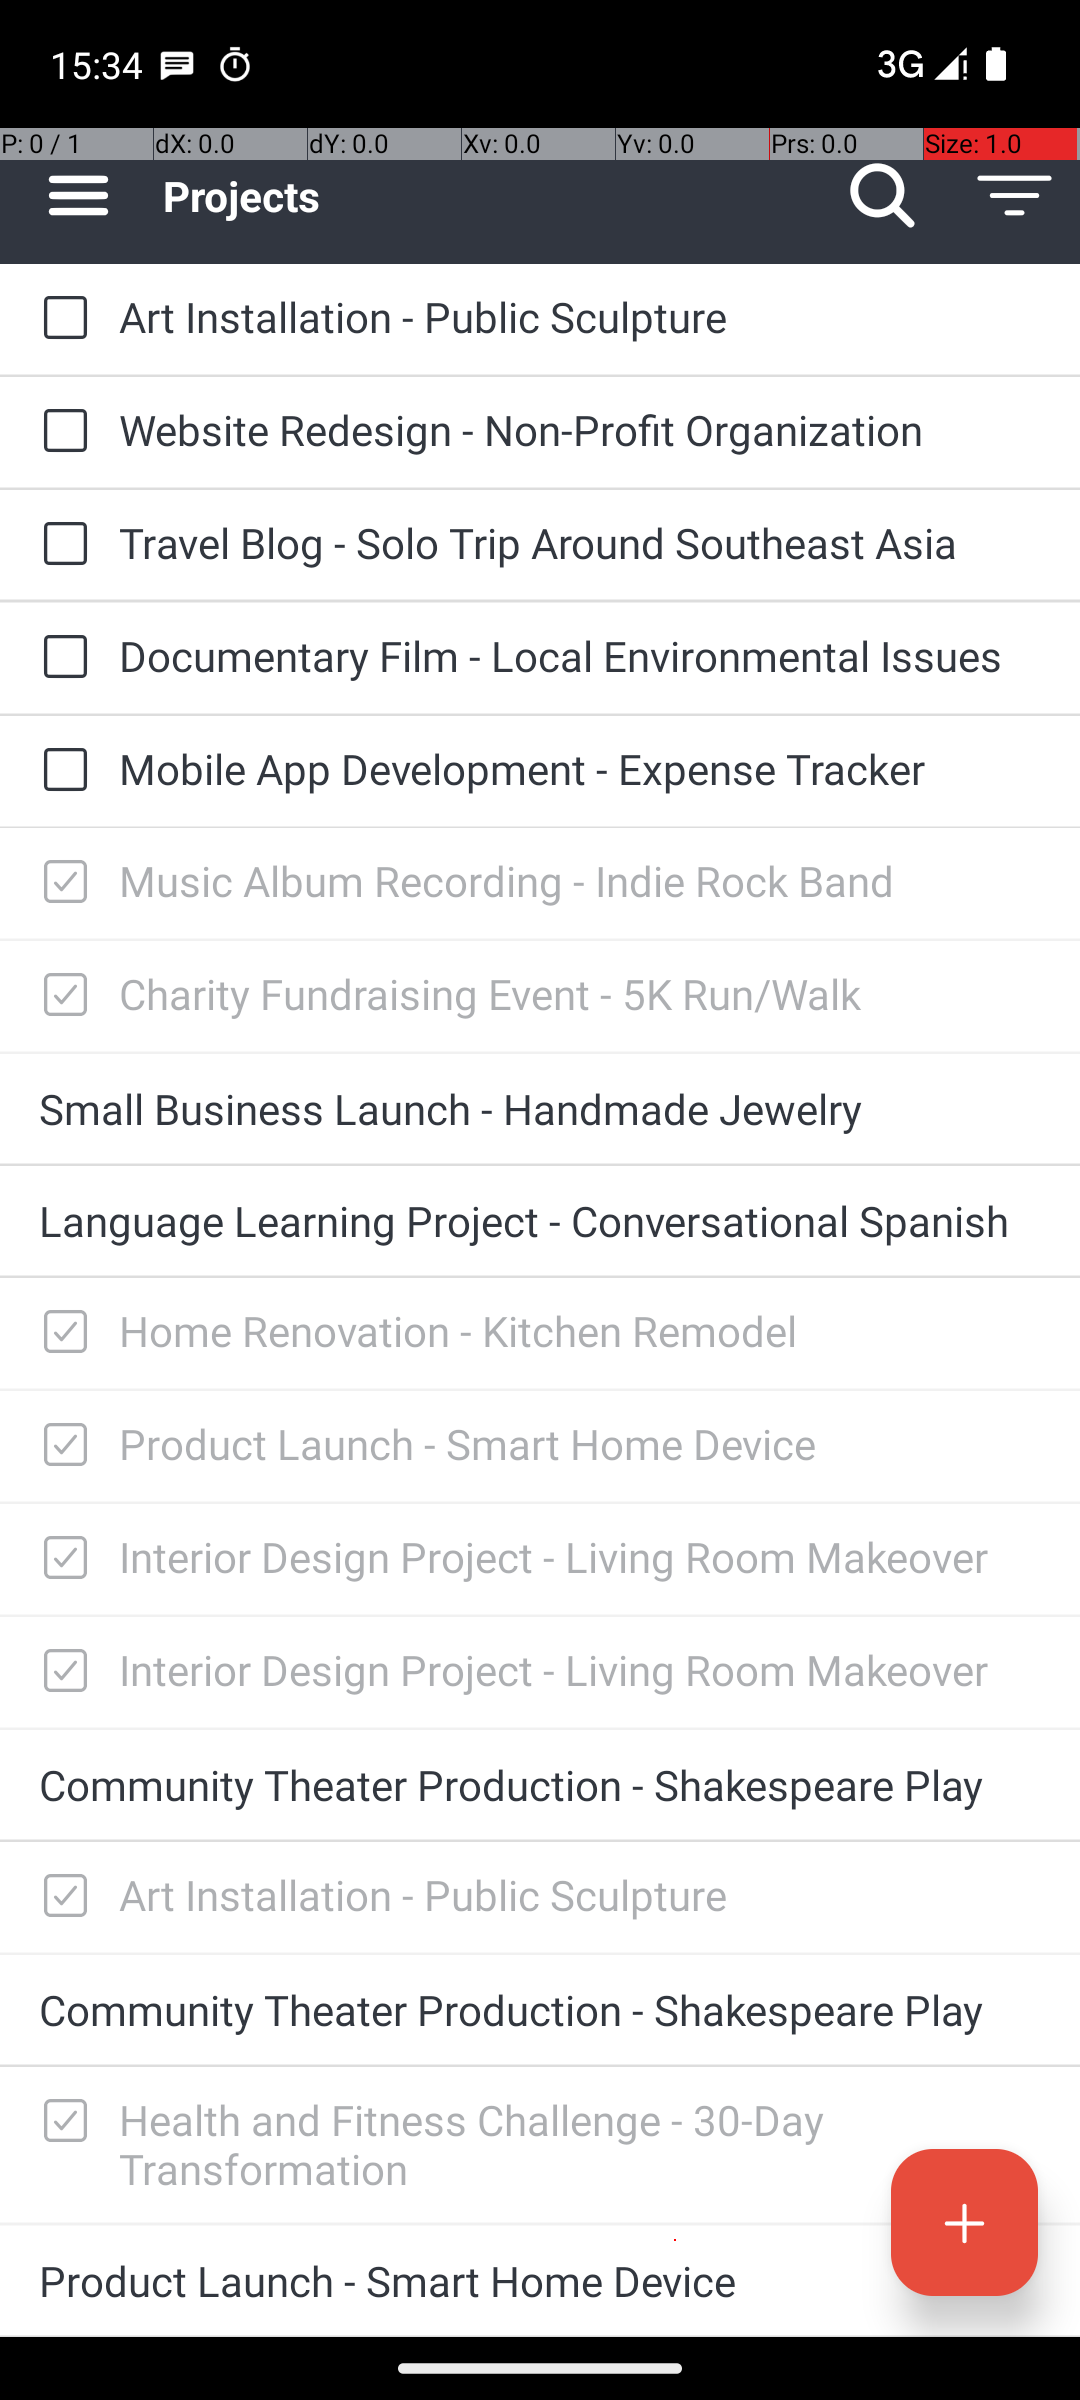 Image resolution: width=1080 pixels, height=2400 pixels. I want to click on to-do: Travel Blog - Solo Trip Around Southeast Asia, so click(60, 545).